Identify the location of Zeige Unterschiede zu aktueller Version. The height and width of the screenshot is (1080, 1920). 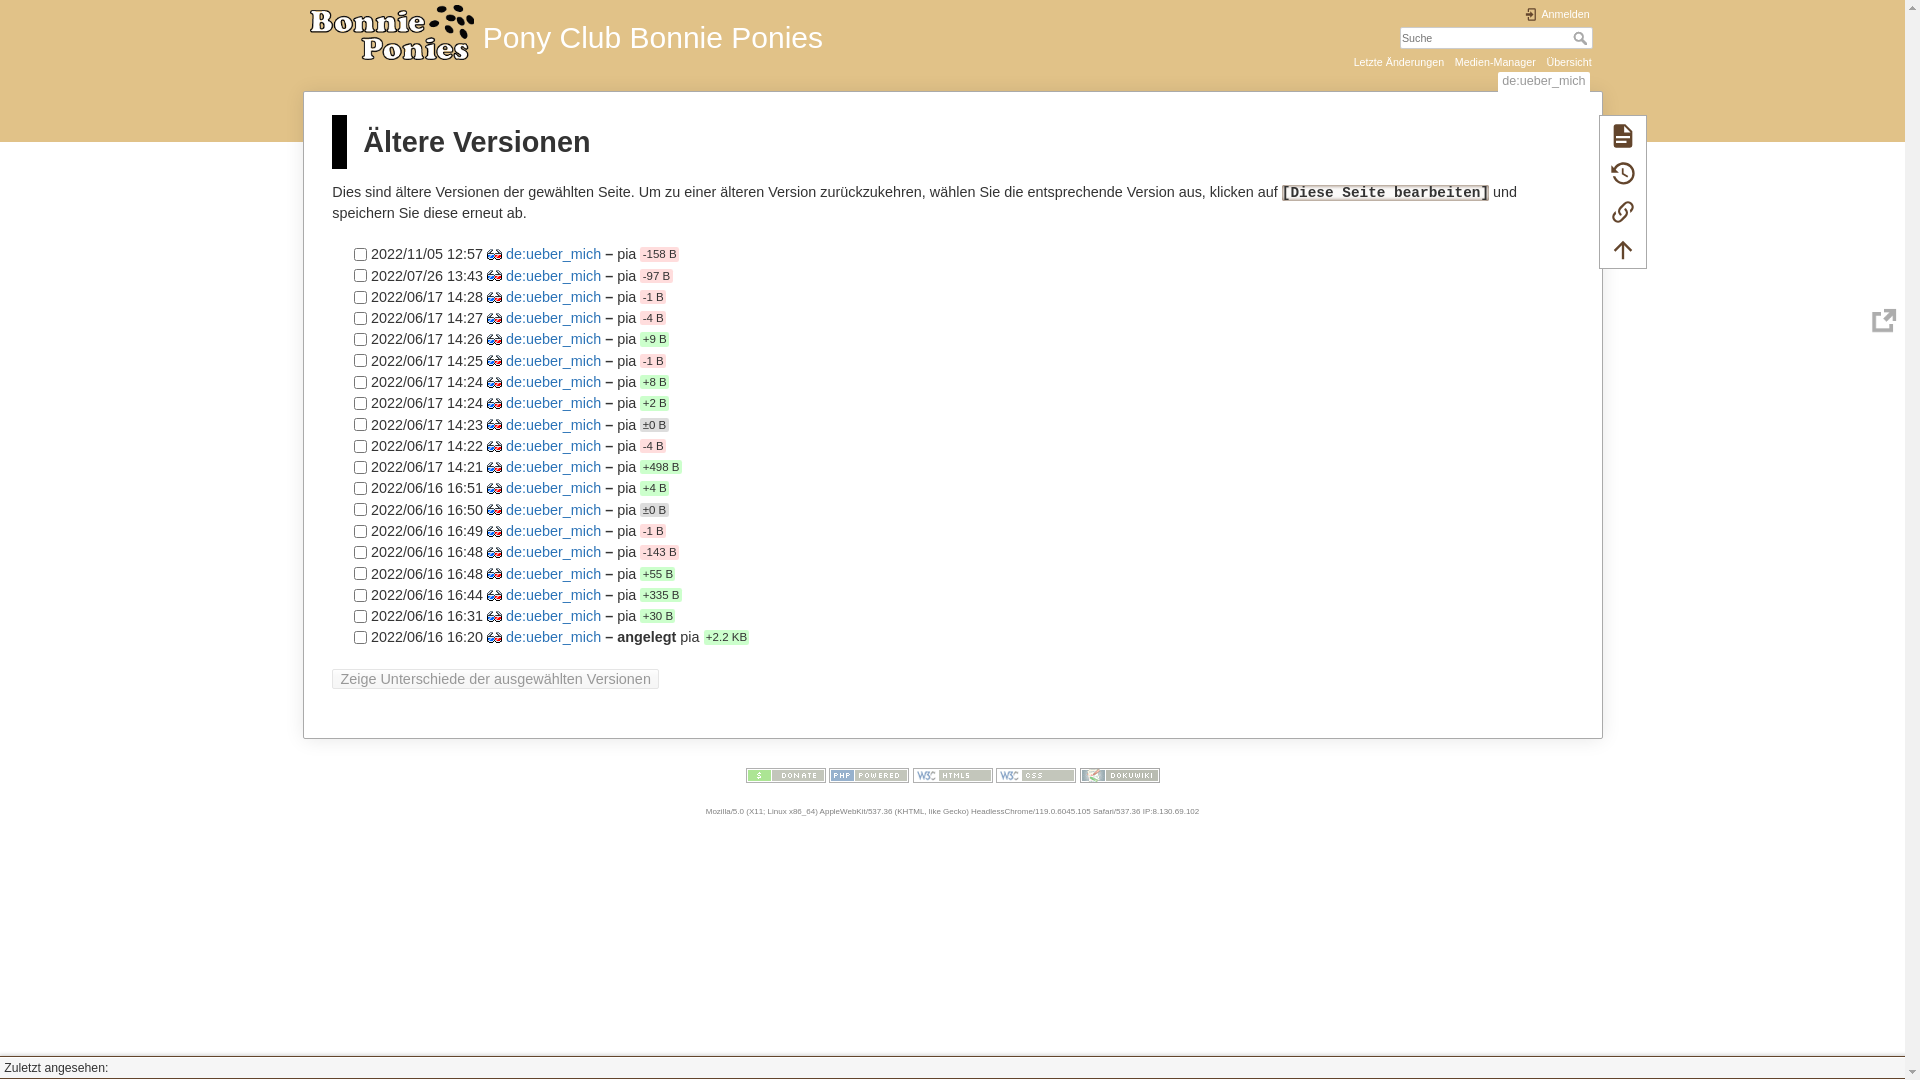
(494, 360).